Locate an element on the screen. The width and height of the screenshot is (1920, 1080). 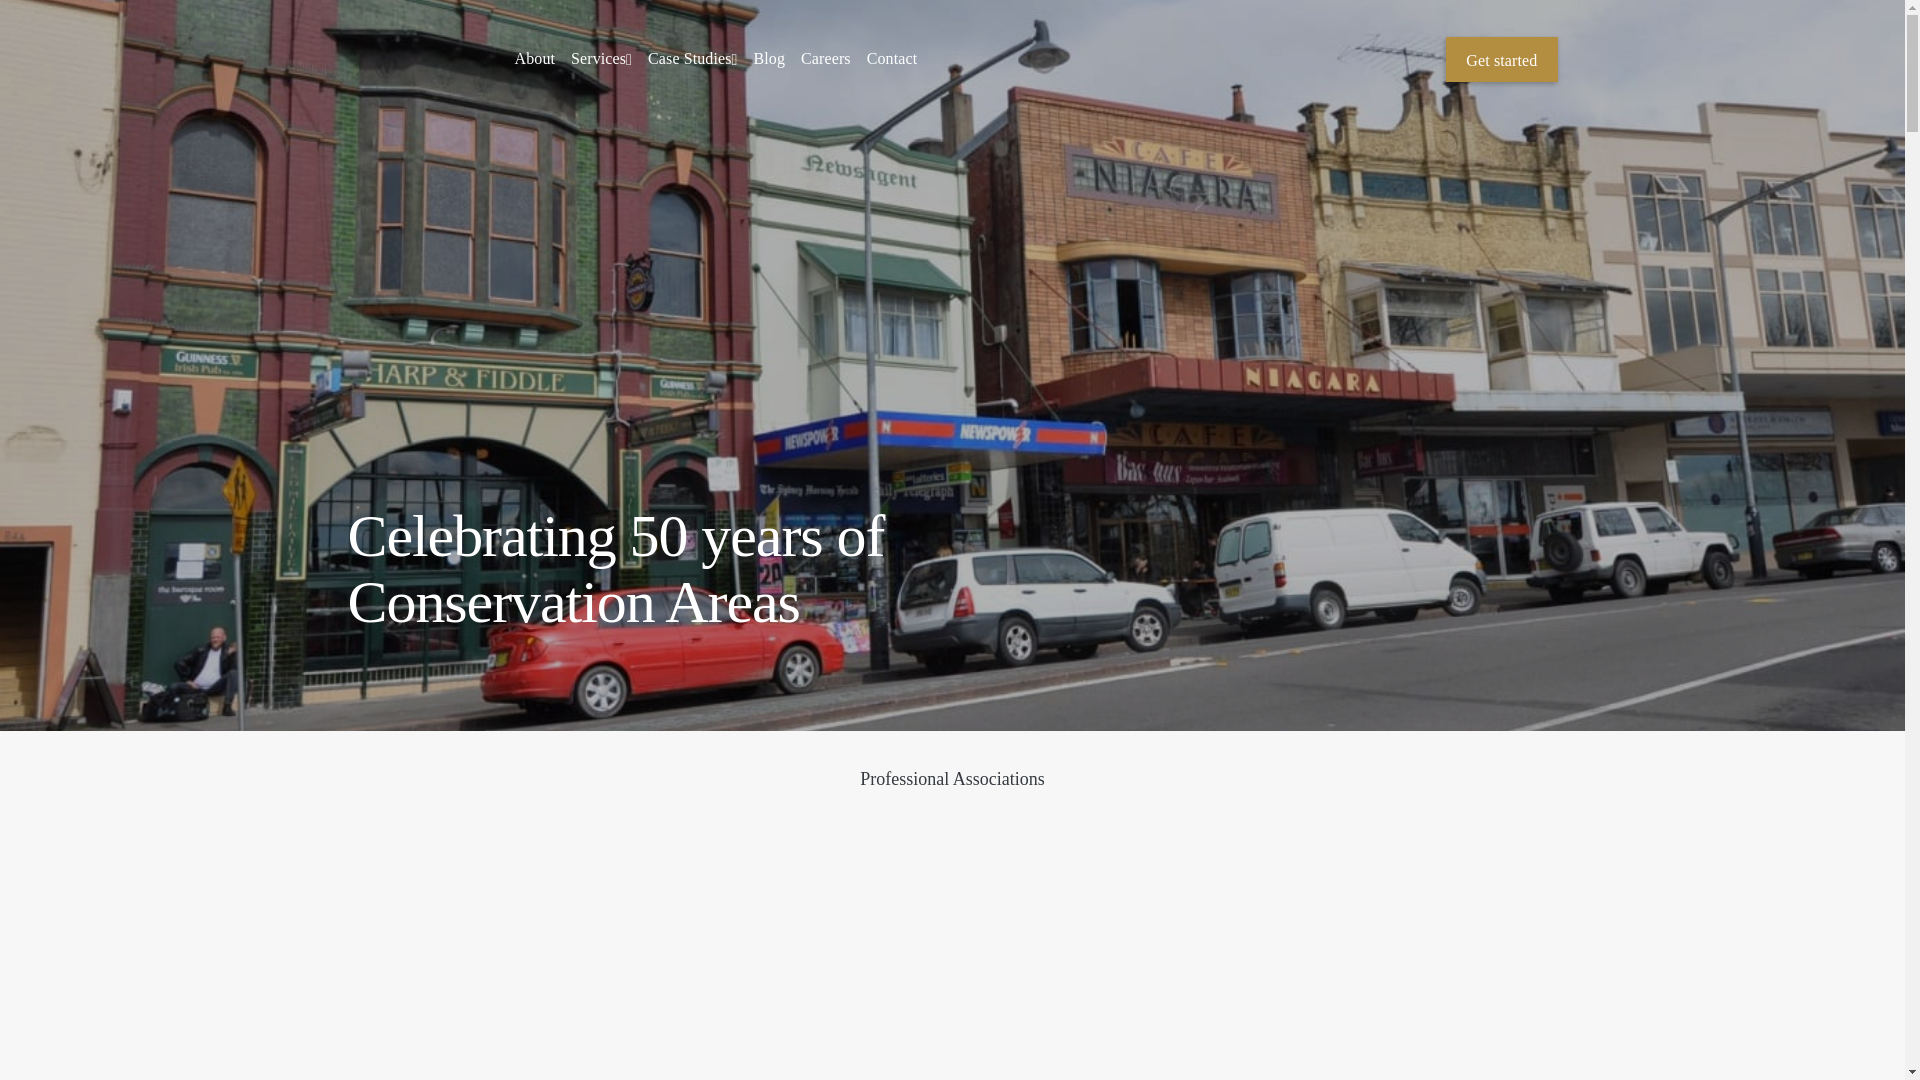
Services is located at coordinates (600, 58).